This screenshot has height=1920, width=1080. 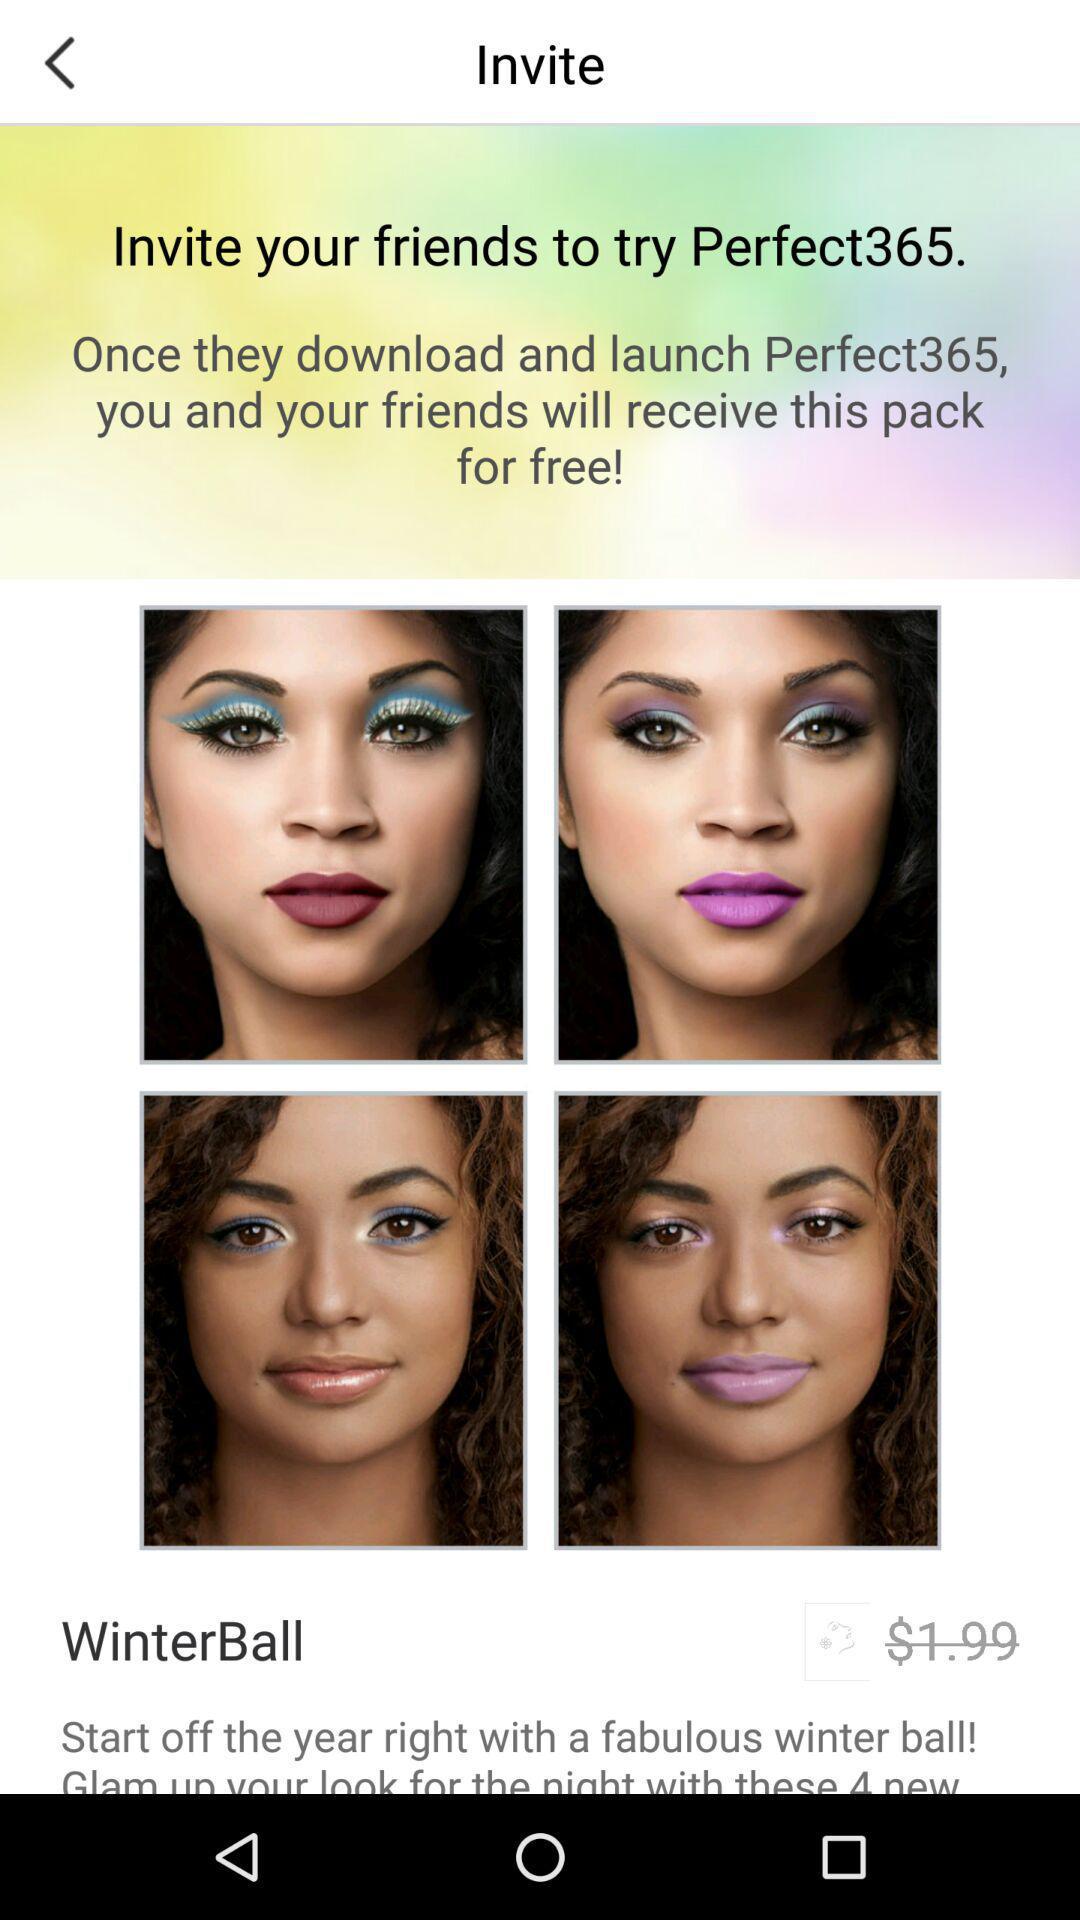 I want to click on tap icon above start off the item, so click(x=182, y=1638).